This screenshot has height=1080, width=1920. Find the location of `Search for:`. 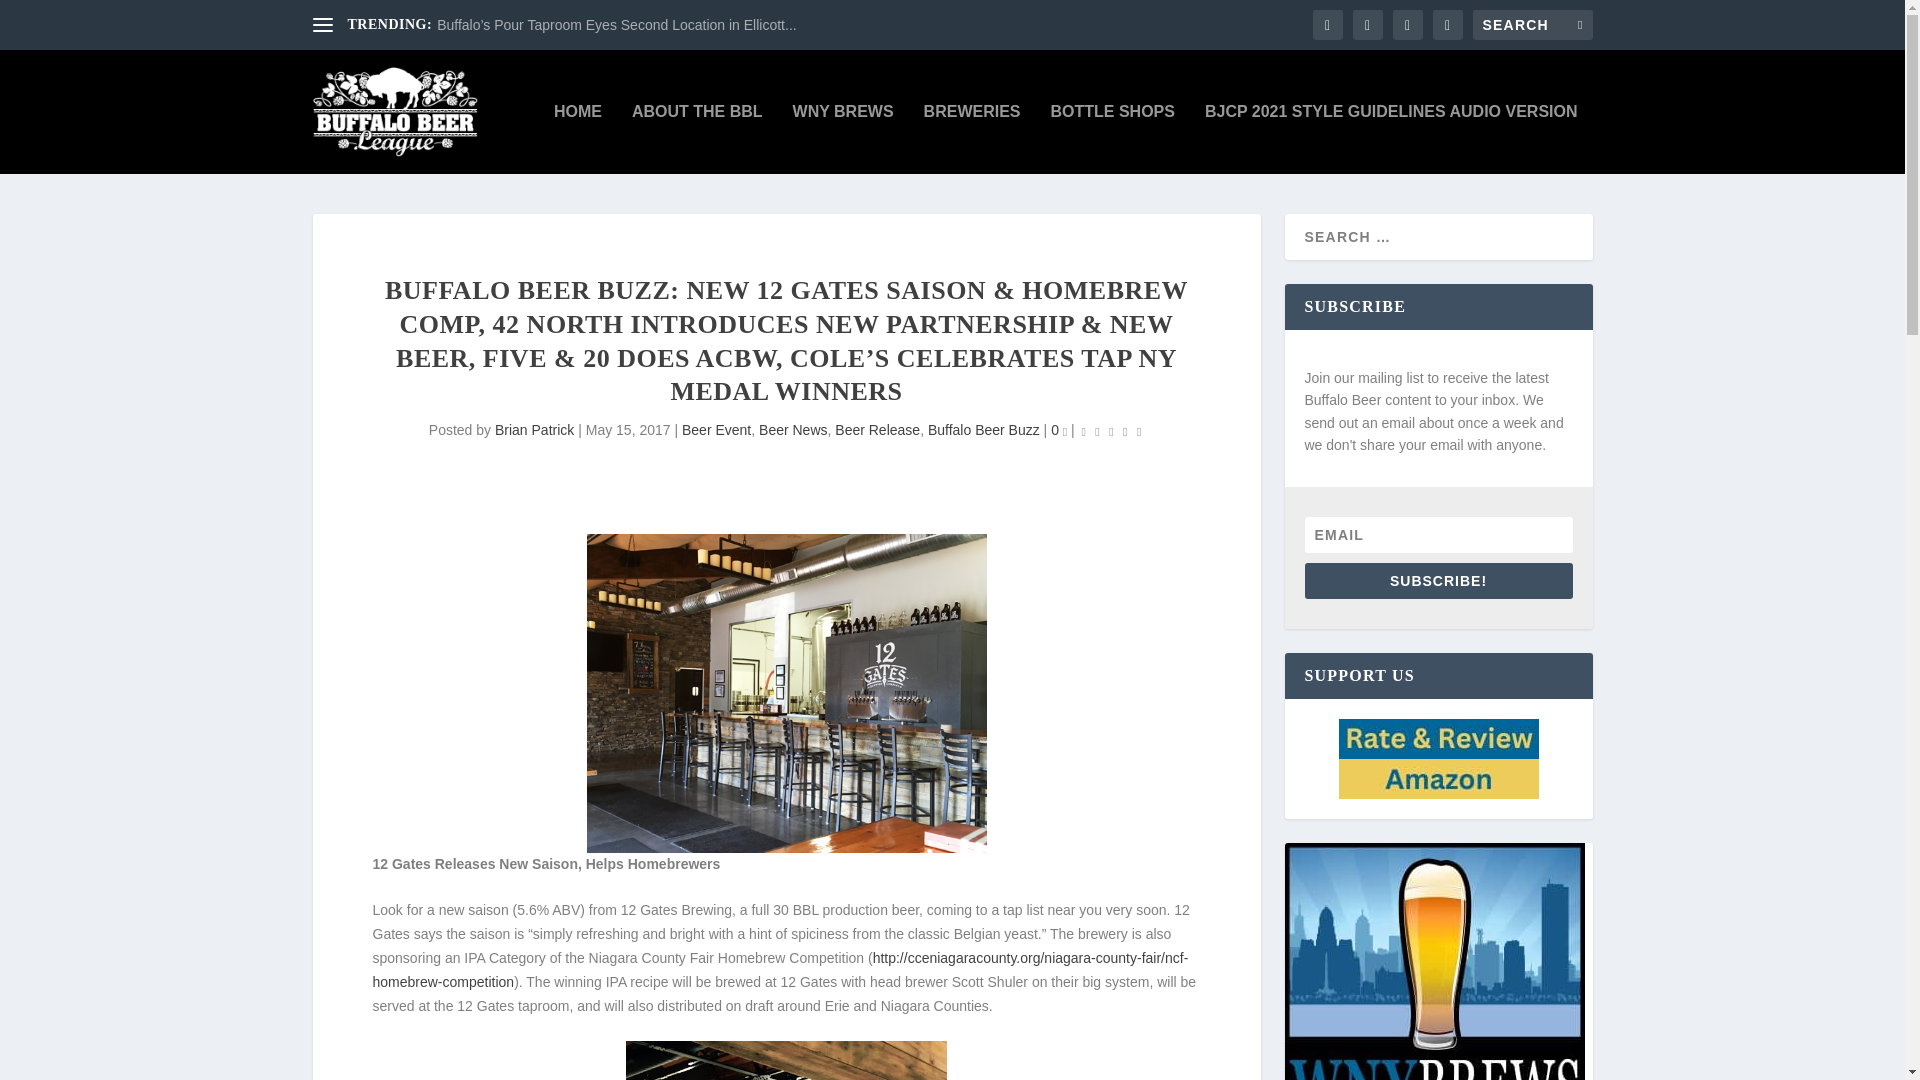

Search for: is located at coordinates (1532, 24).